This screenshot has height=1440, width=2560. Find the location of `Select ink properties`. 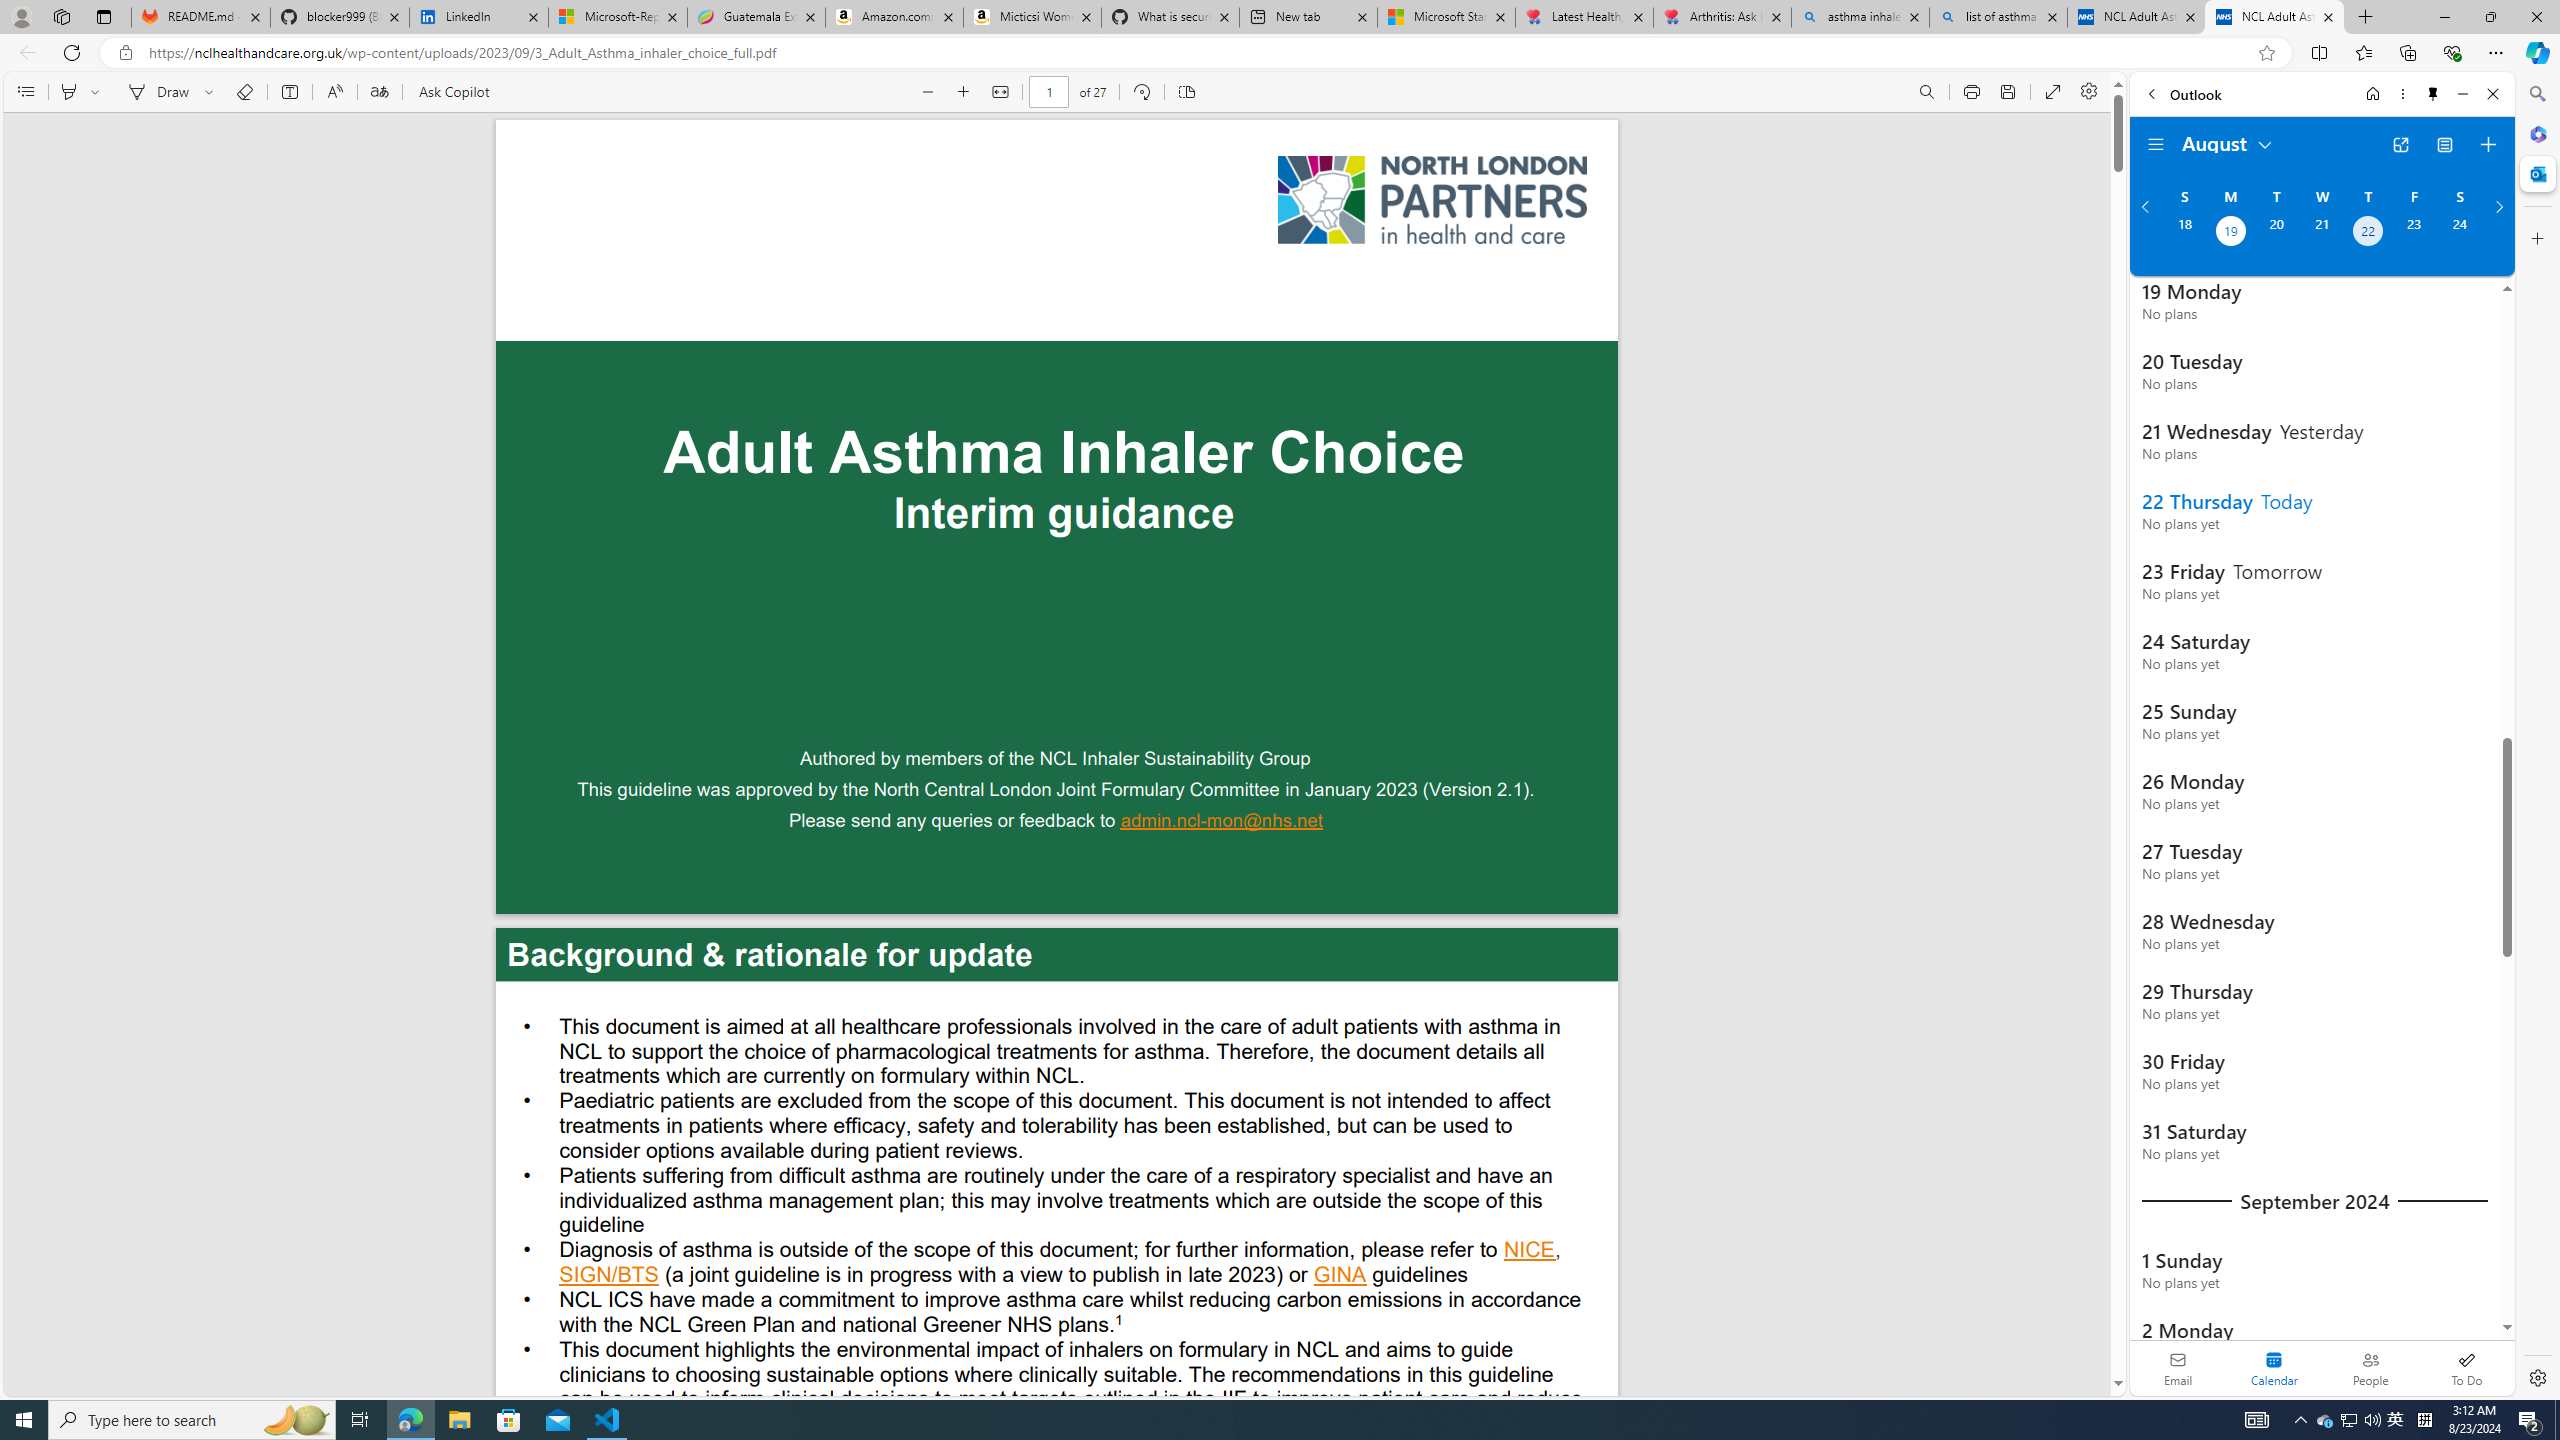

Select ink properties is located at coordinates (212, 92).